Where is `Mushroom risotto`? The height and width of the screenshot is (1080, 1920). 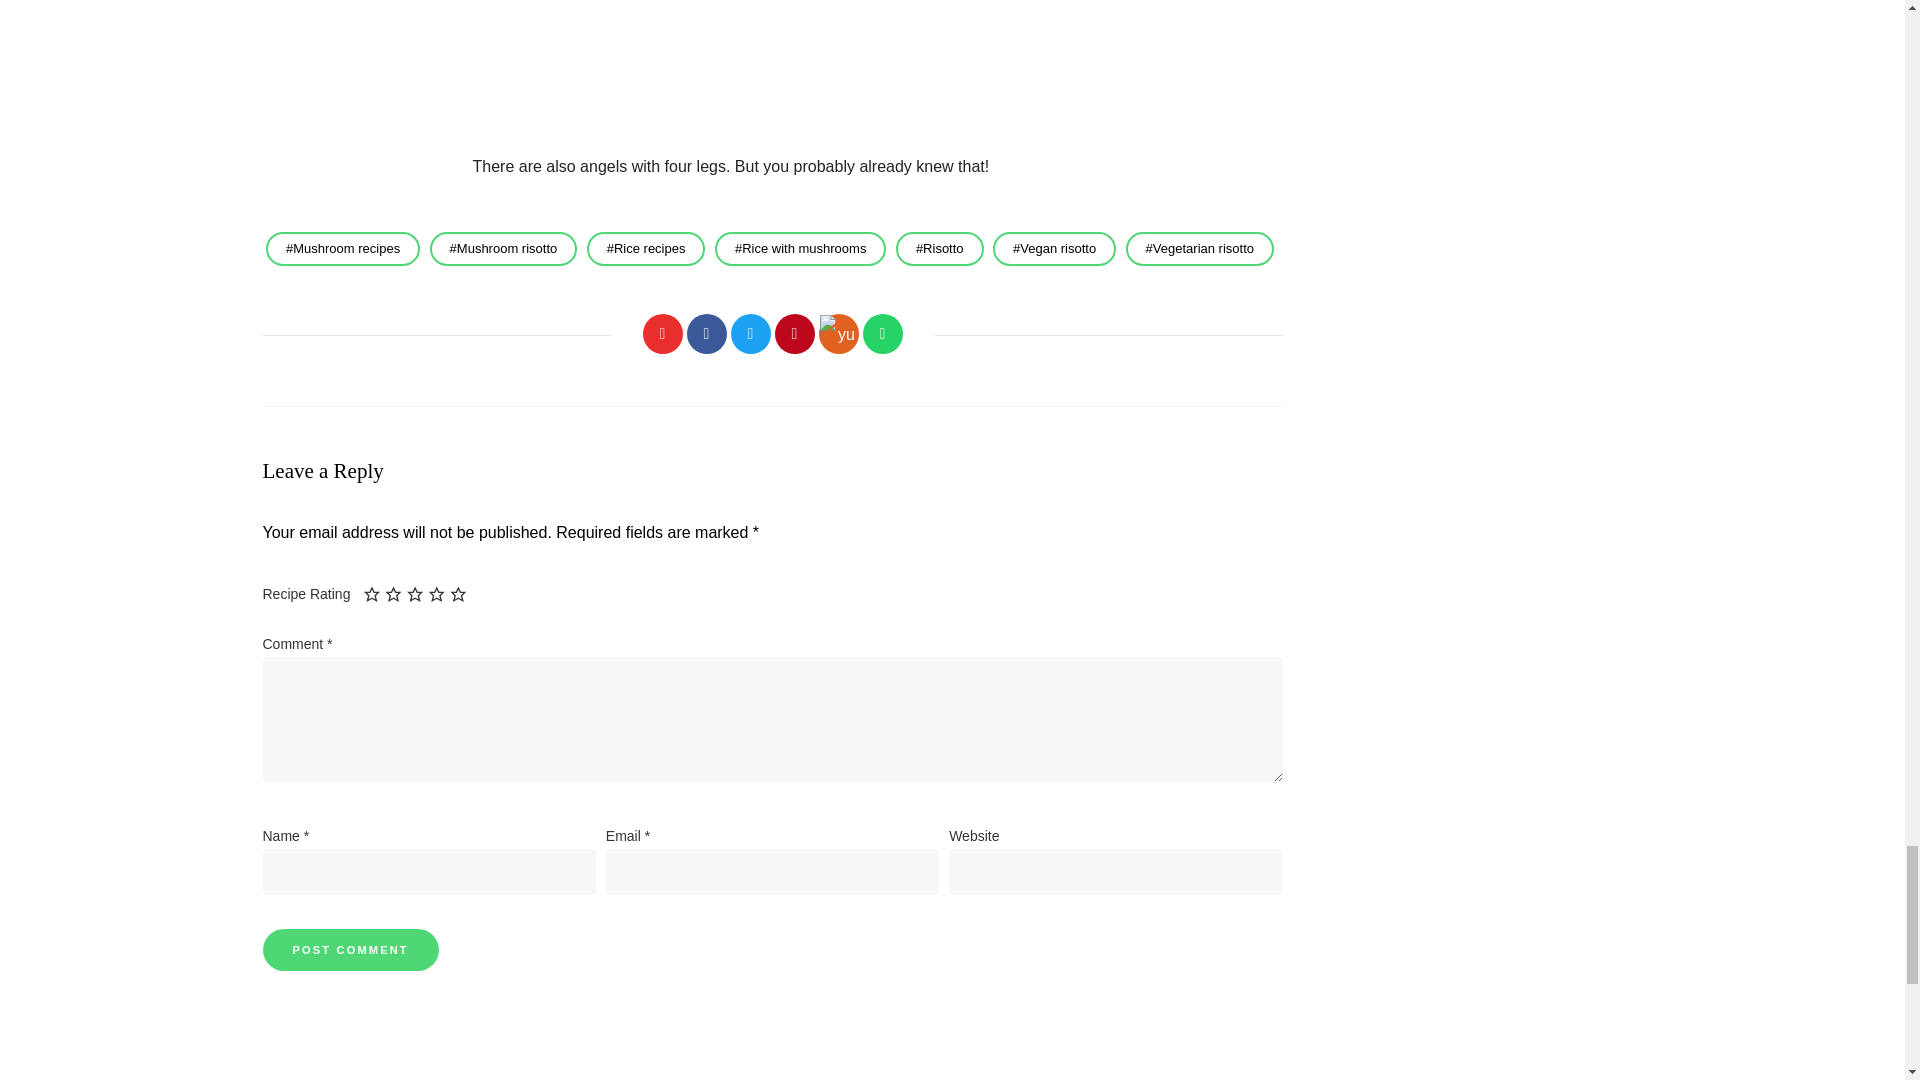
Mushroom risotto is located at coordinates (504, 248).